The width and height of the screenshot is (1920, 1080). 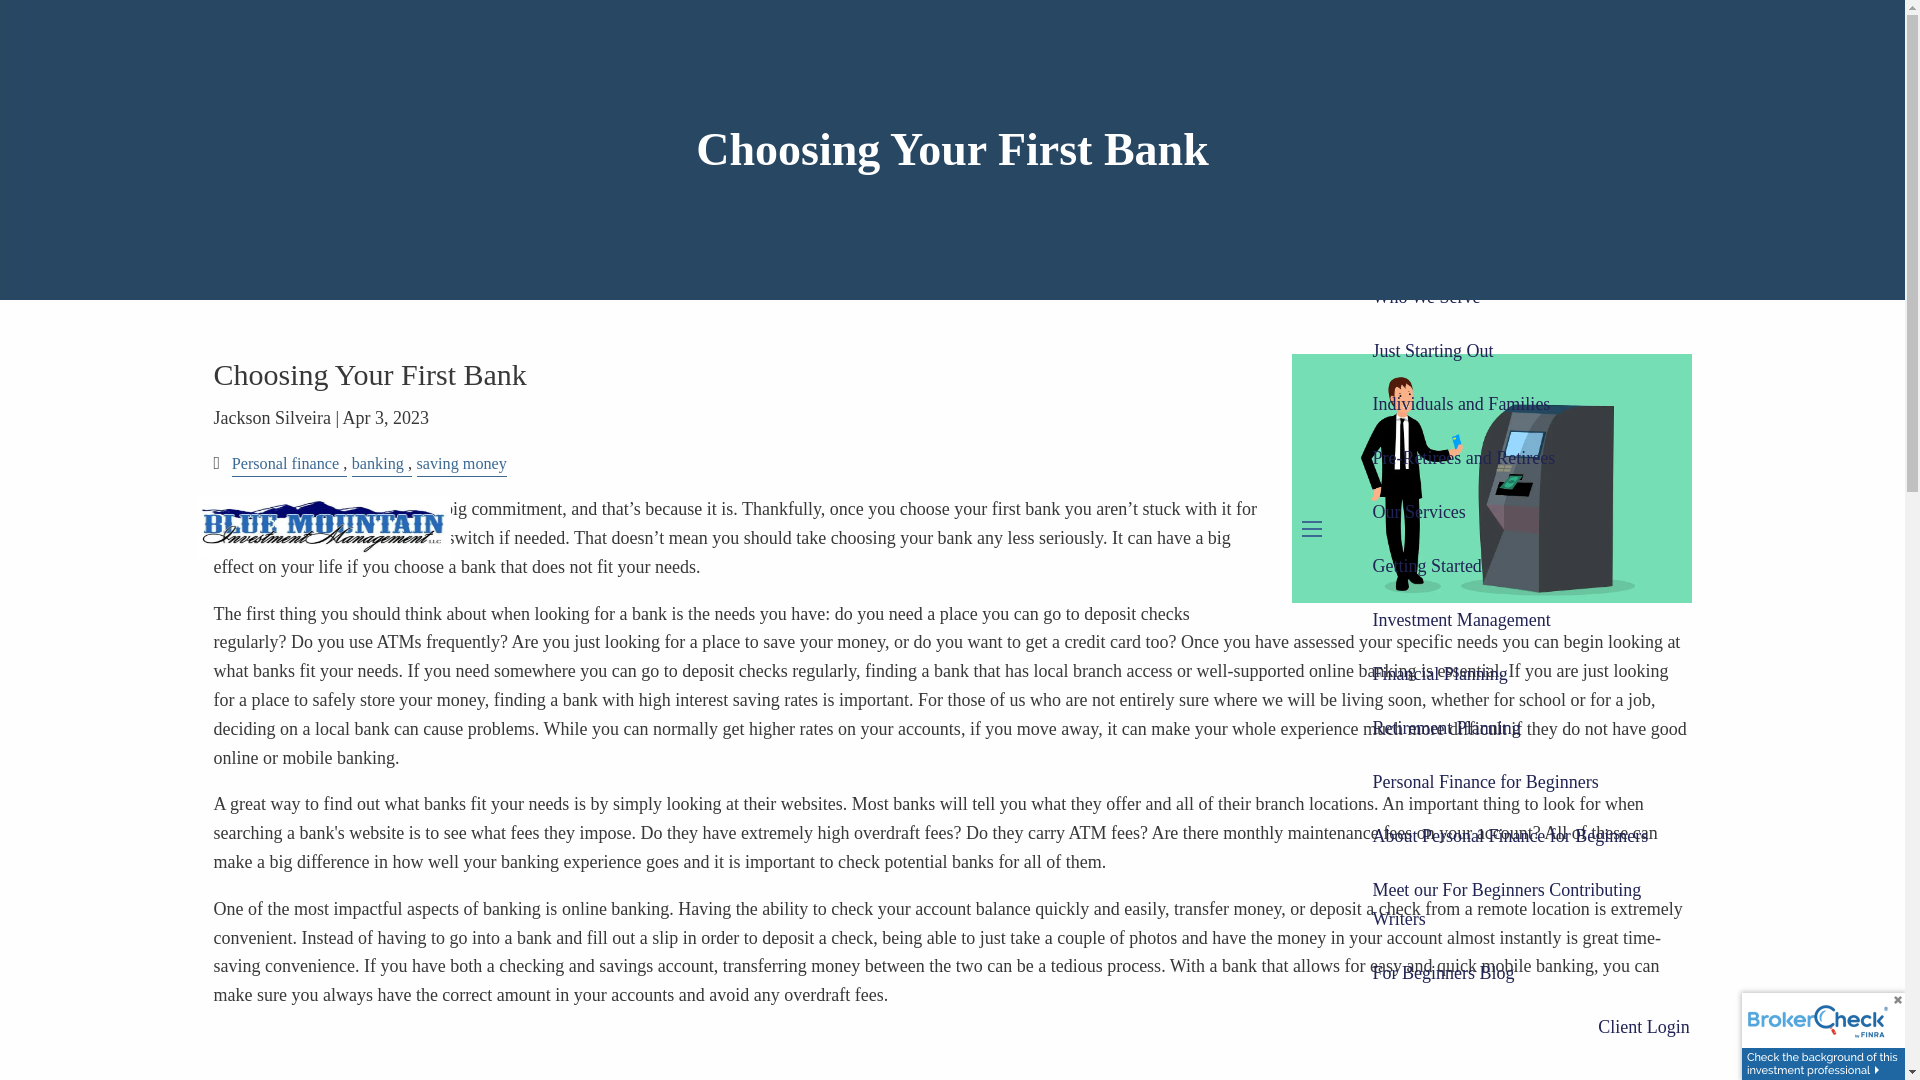 What do you see at coordinates (1394, 135) in the screenshot?
I see `About` at bounding box center [1394, 135].